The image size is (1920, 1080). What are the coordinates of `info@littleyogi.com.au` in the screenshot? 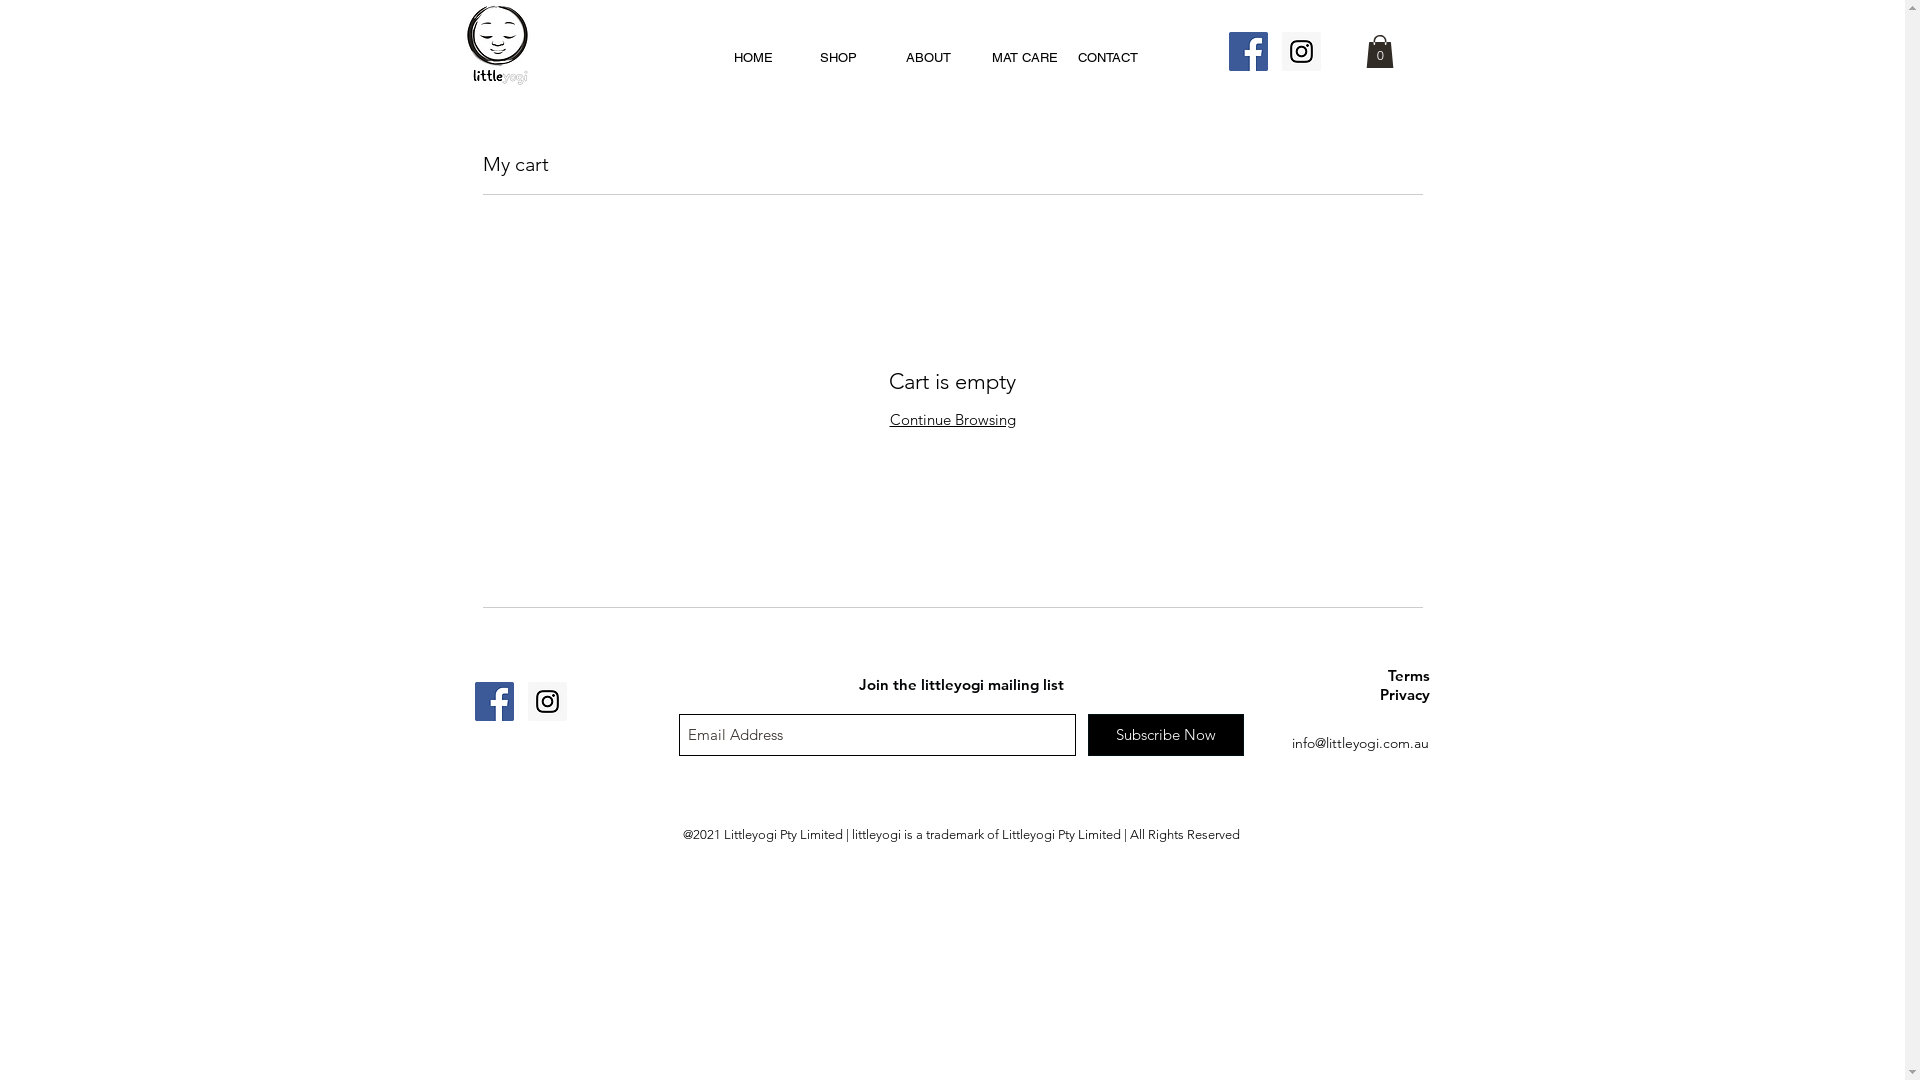 It's located at (1360, 743).